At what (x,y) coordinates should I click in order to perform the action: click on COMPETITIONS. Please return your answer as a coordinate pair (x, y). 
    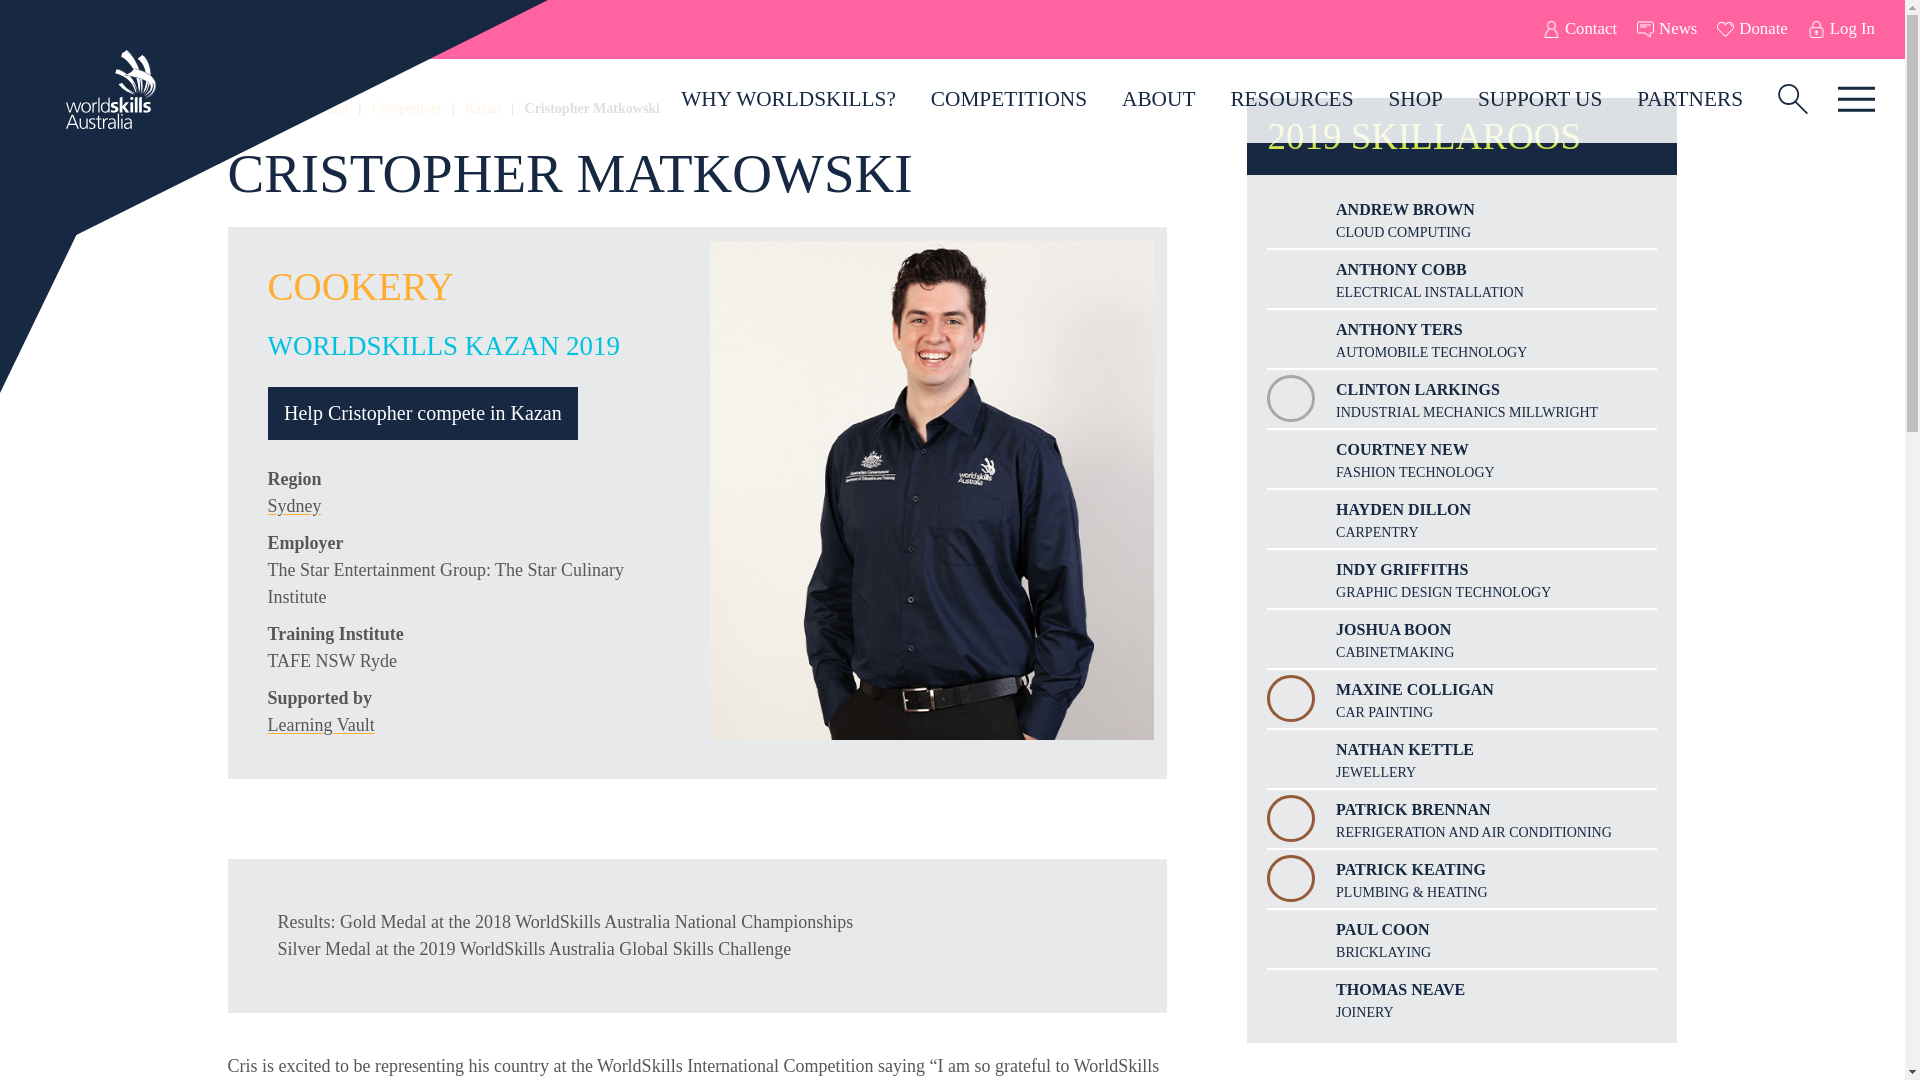
    Looking at the image, I should click on (1008, 100).